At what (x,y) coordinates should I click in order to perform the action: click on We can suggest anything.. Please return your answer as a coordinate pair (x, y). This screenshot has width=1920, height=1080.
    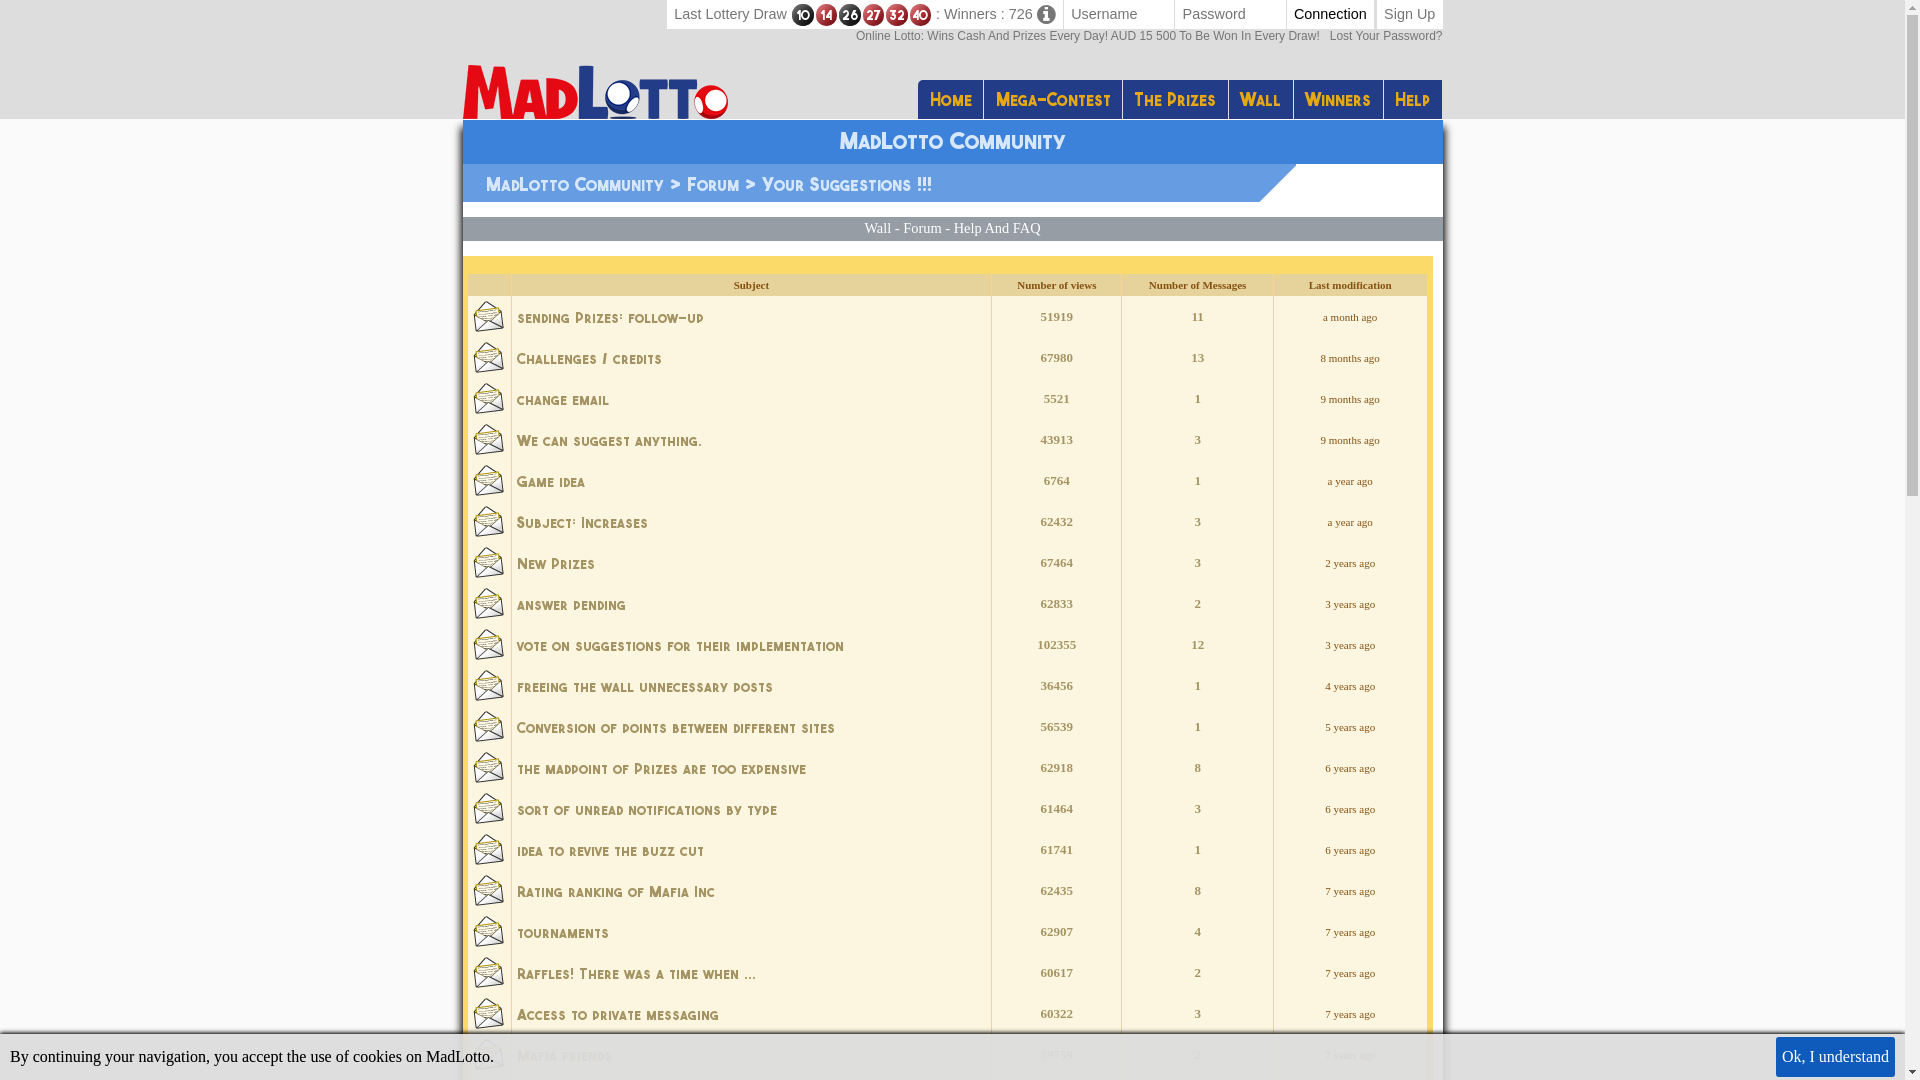
    Looking at the image, I should click on (752, 440).